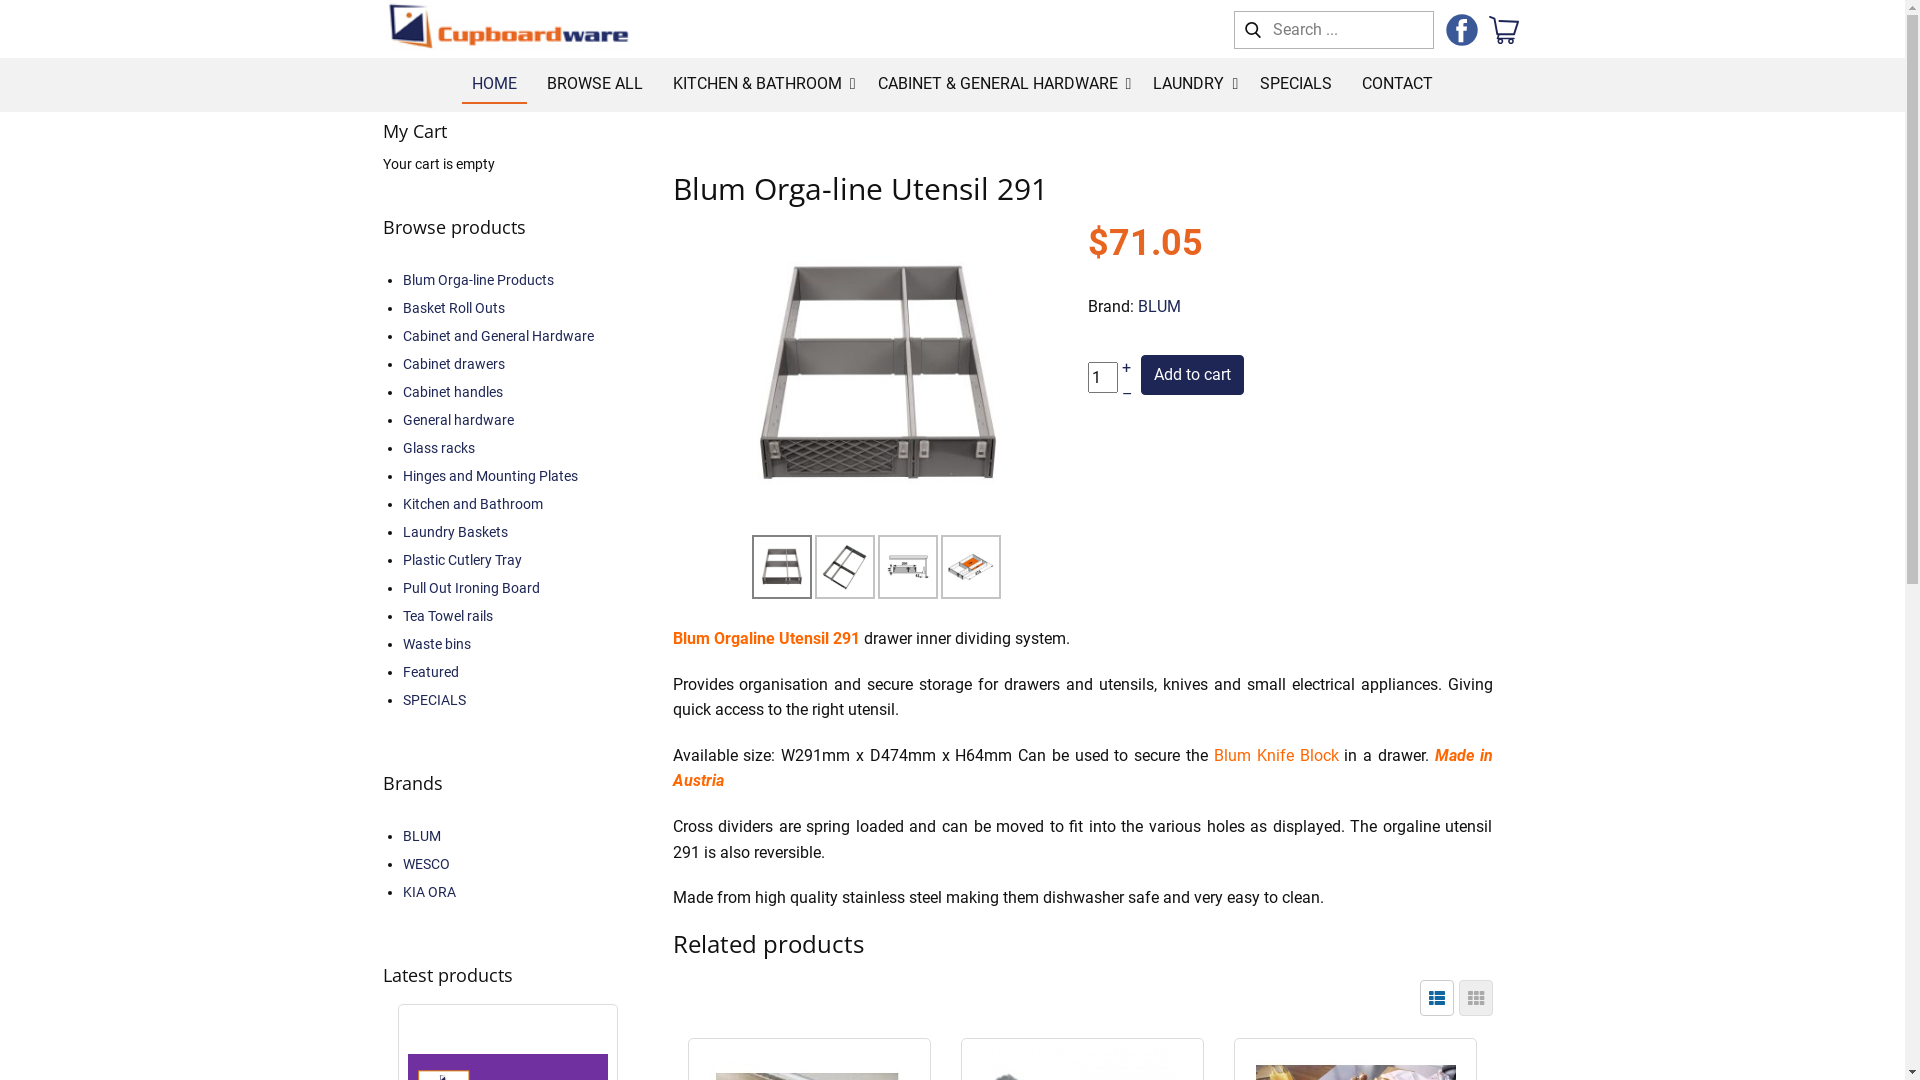 Image resolution: width=1920 pixels, height=1080 pixels. I want to click on LAUNDRY, so click(1192, 85).